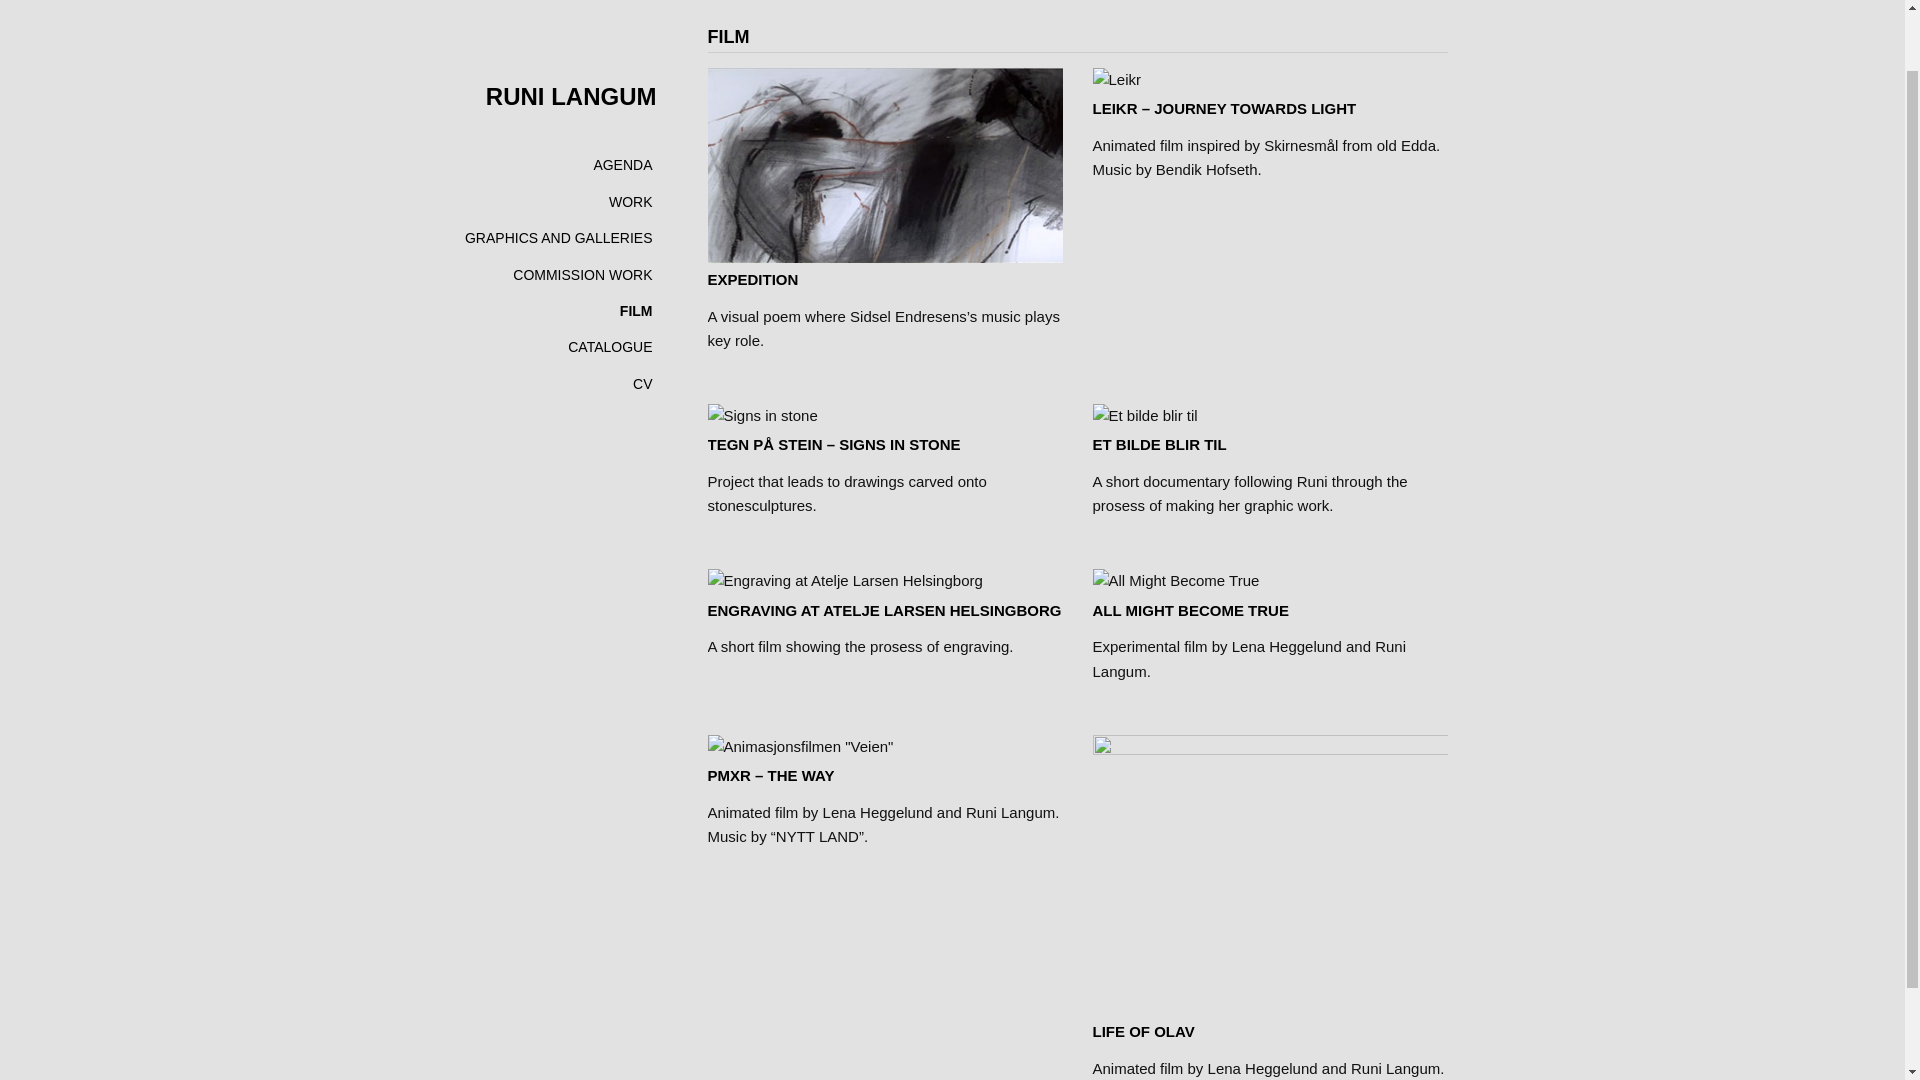 Image resolution: width=1920 pixels, height=1080 pixels. I want to click on GRAPHICS AND GALLERIES, so click(558, 171).